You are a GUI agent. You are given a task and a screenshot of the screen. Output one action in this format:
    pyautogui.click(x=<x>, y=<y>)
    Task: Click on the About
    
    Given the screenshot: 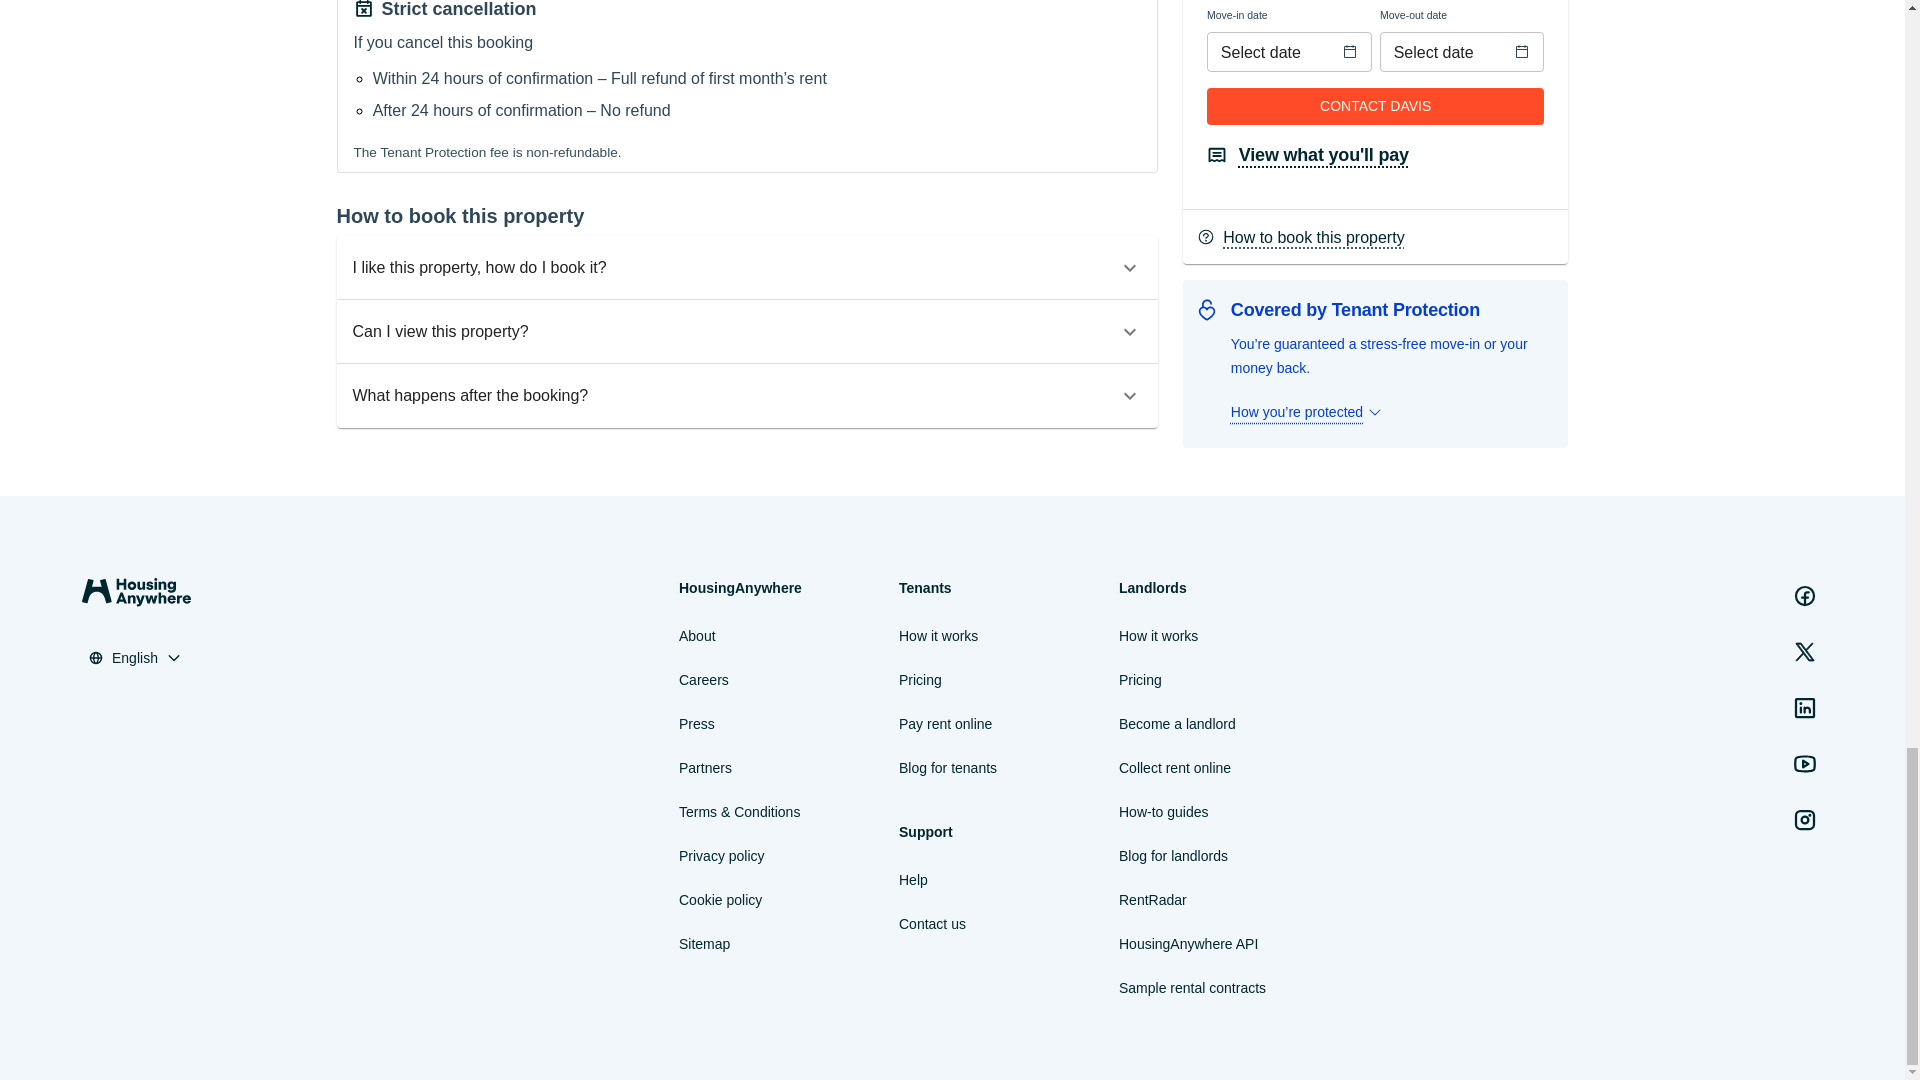 What is the action you would take?
    pyautogui.click(x=698, y=636)
    